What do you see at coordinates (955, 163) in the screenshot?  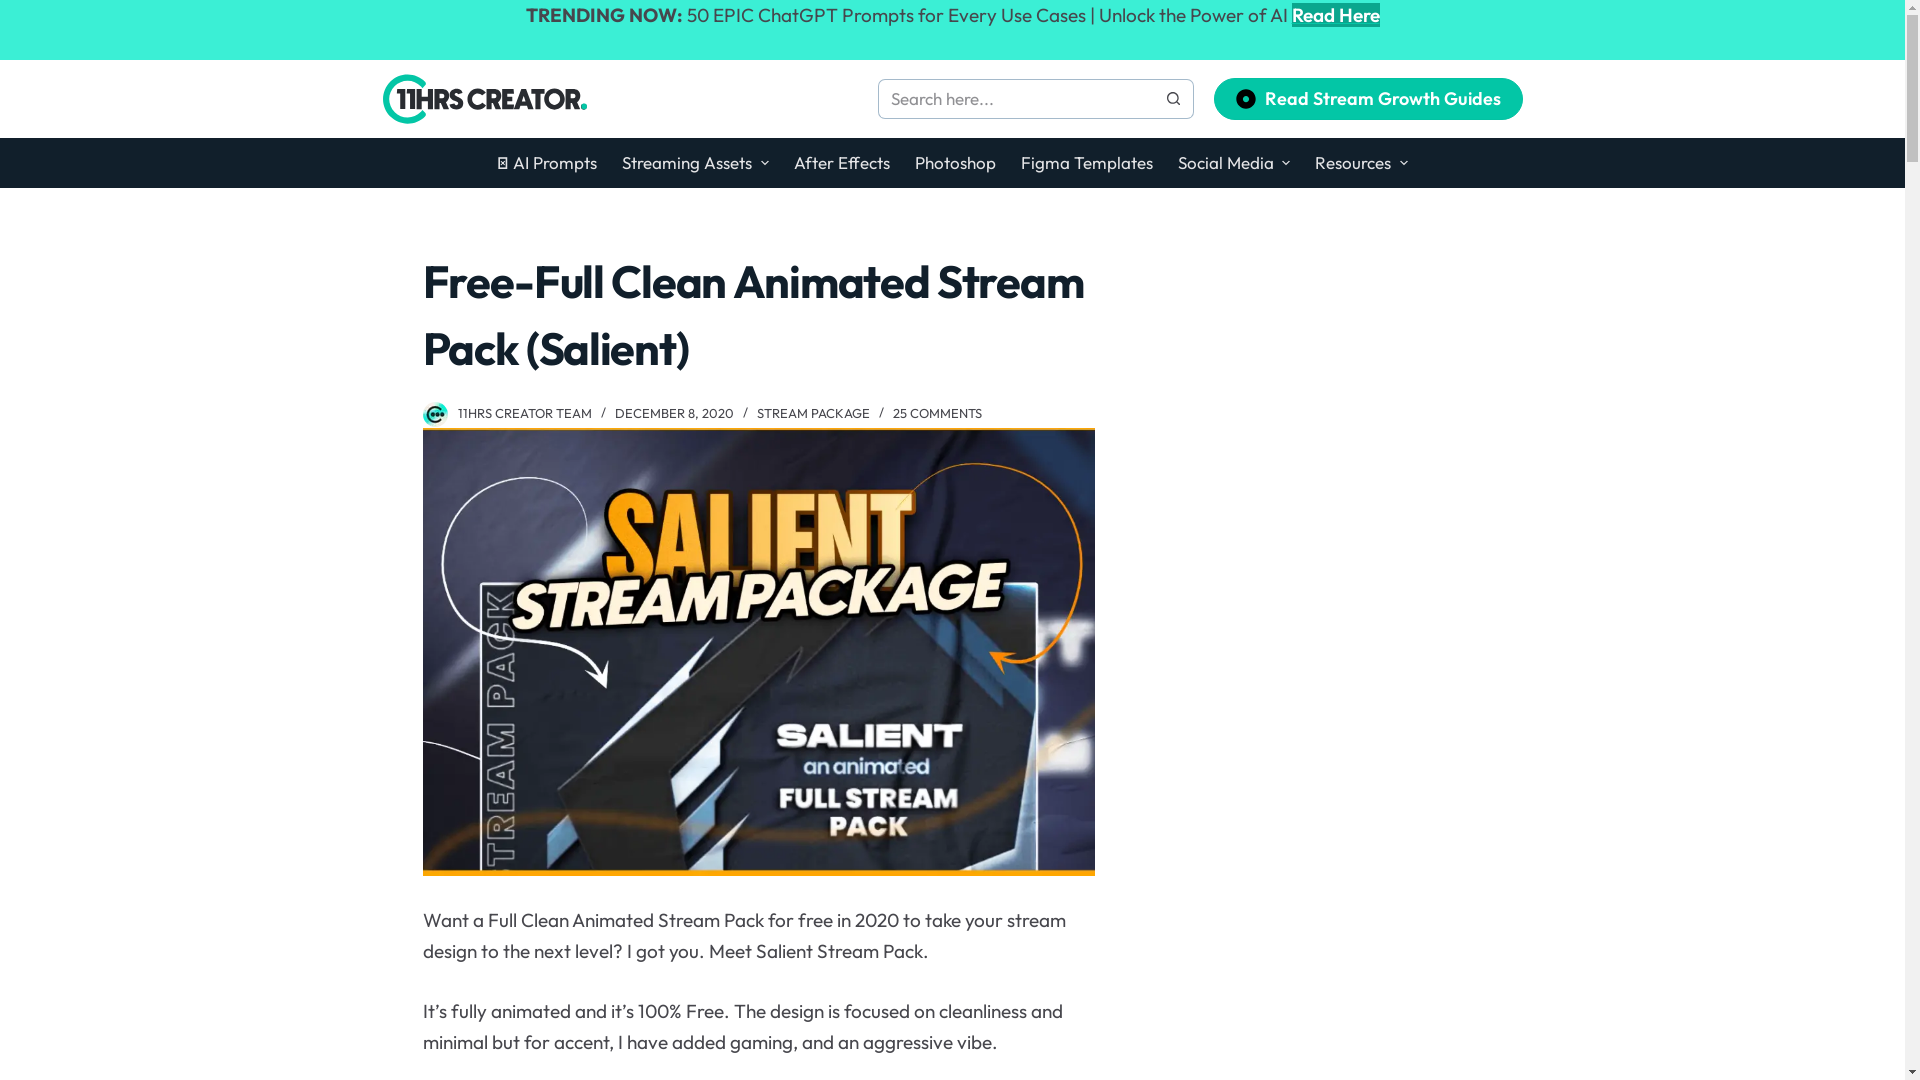 I see `Photoshop` at bounding box center [955, 163].